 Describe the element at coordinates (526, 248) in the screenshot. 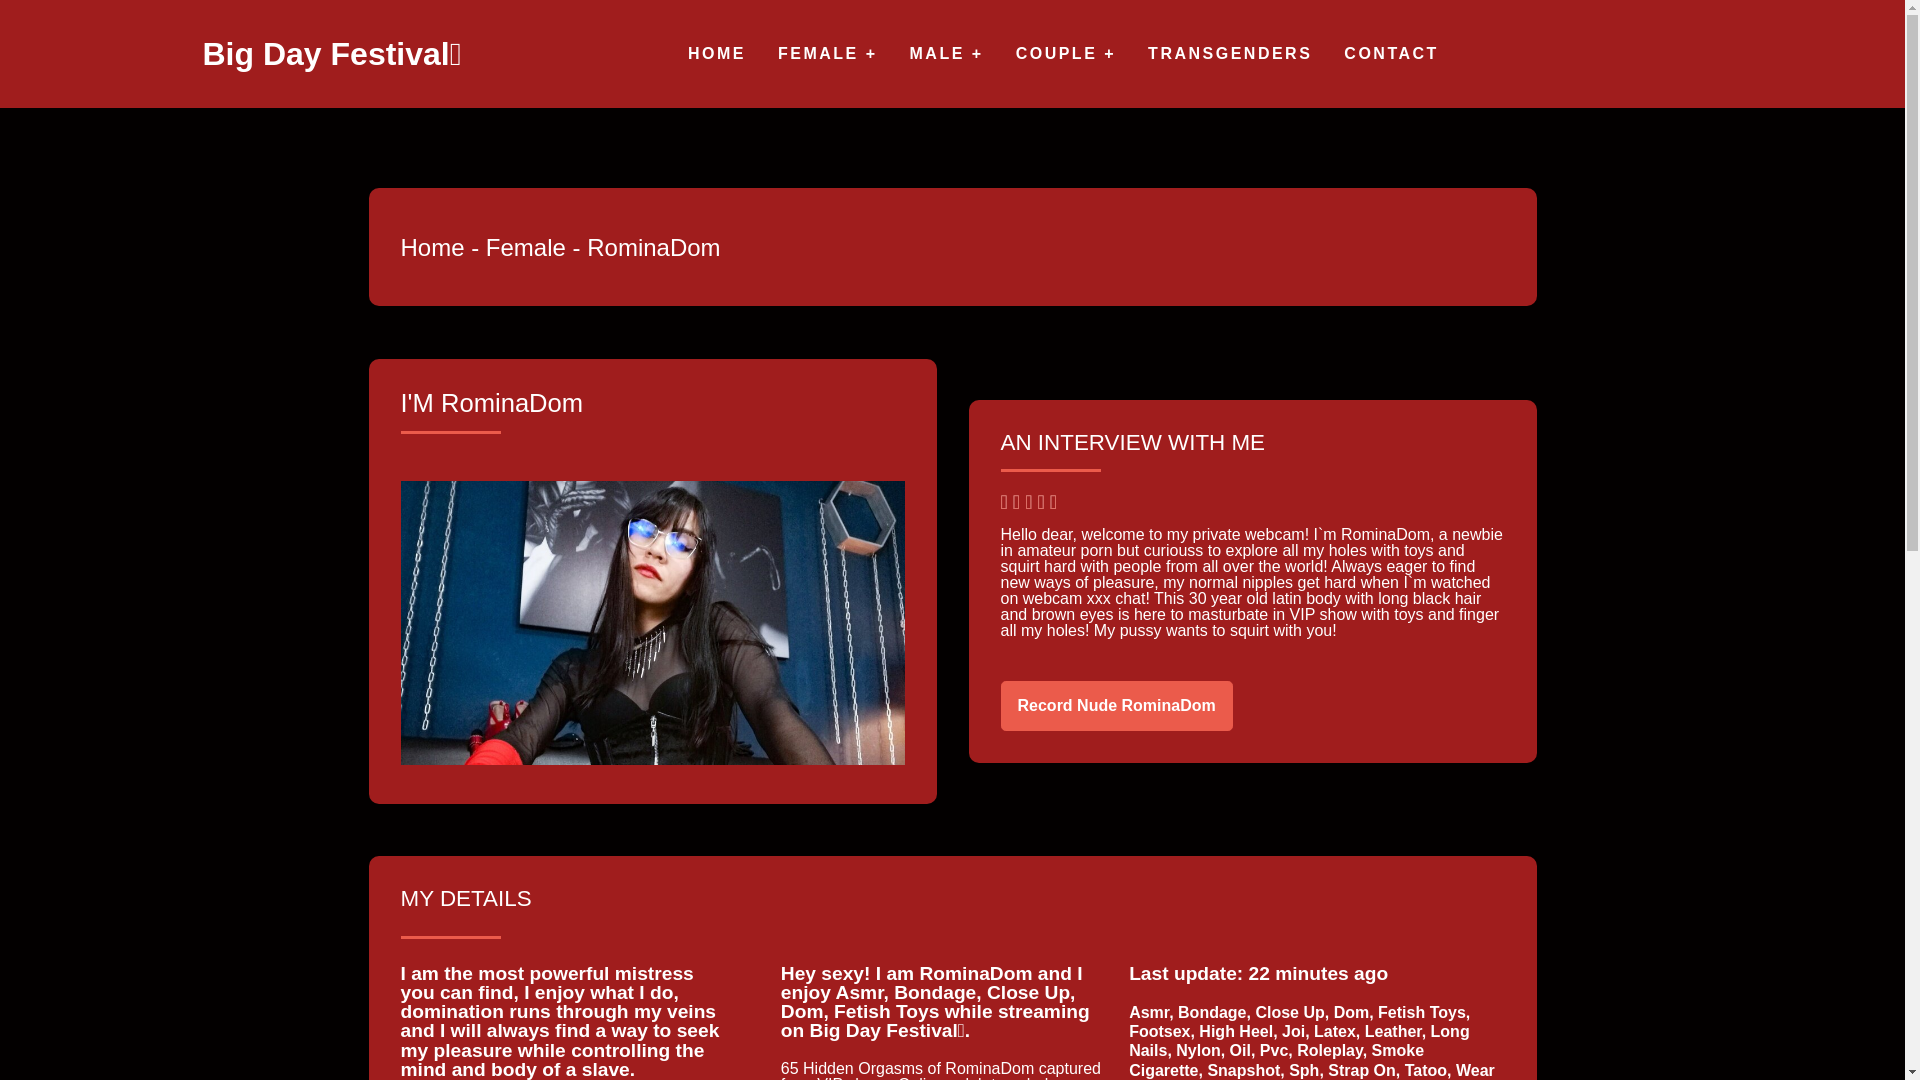

I see `Female` at that location.